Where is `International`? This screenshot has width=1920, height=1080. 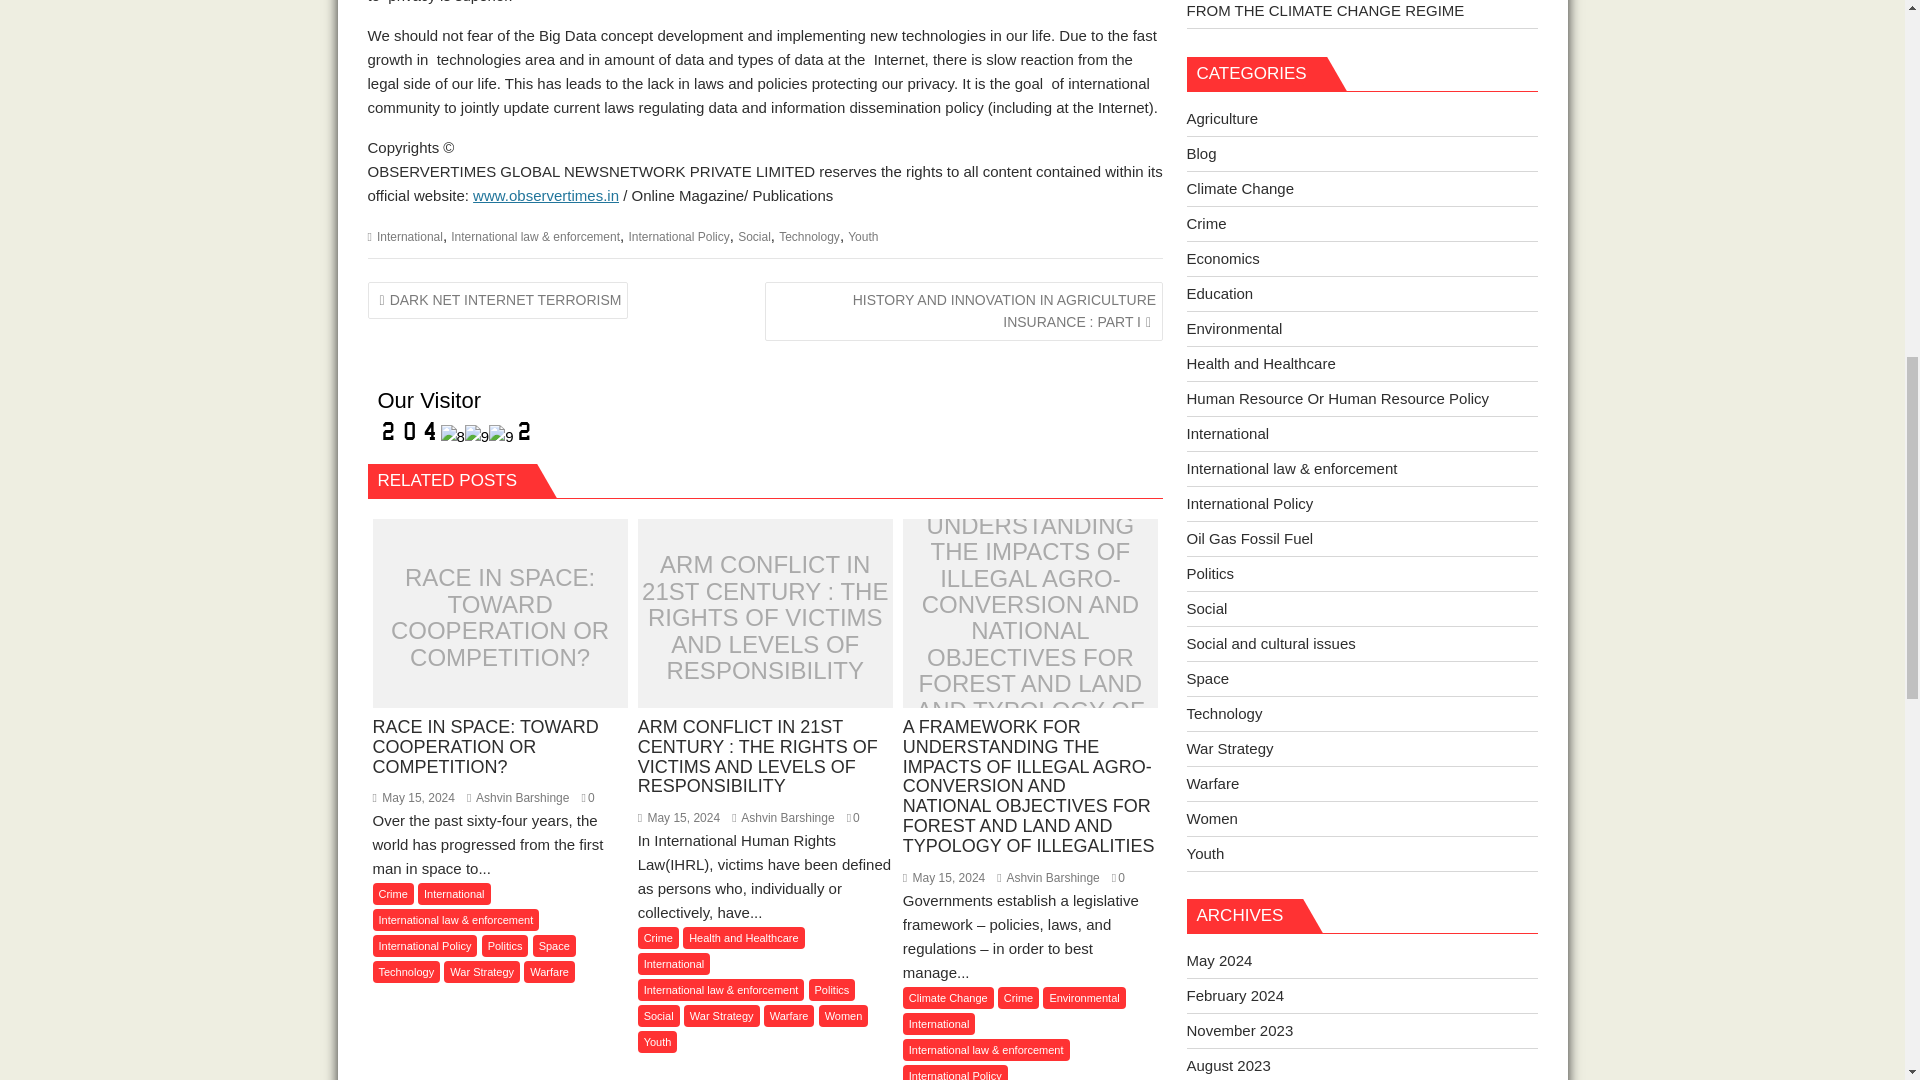
International is located at coordinates (410, 237).